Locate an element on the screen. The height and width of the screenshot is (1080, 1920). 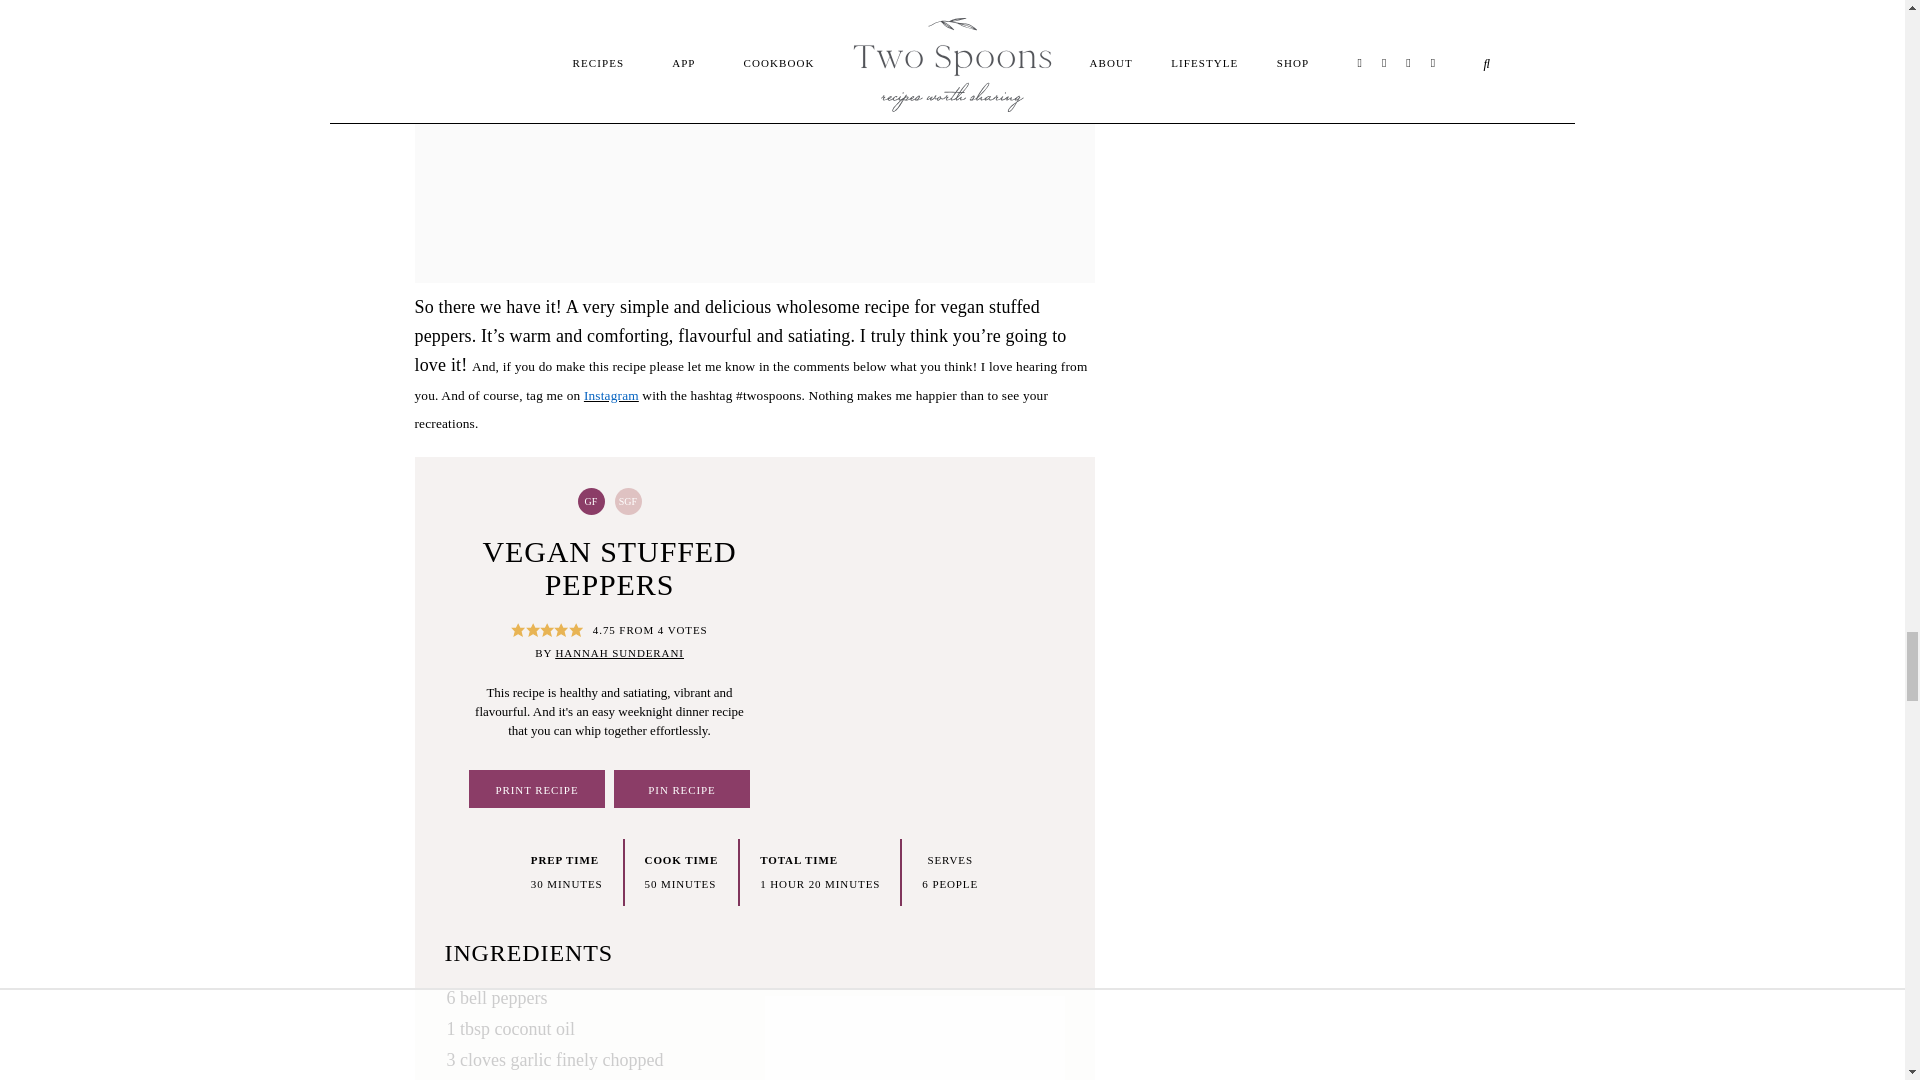
HANNAH SUNDERANI is located at coordinates (618, 652).